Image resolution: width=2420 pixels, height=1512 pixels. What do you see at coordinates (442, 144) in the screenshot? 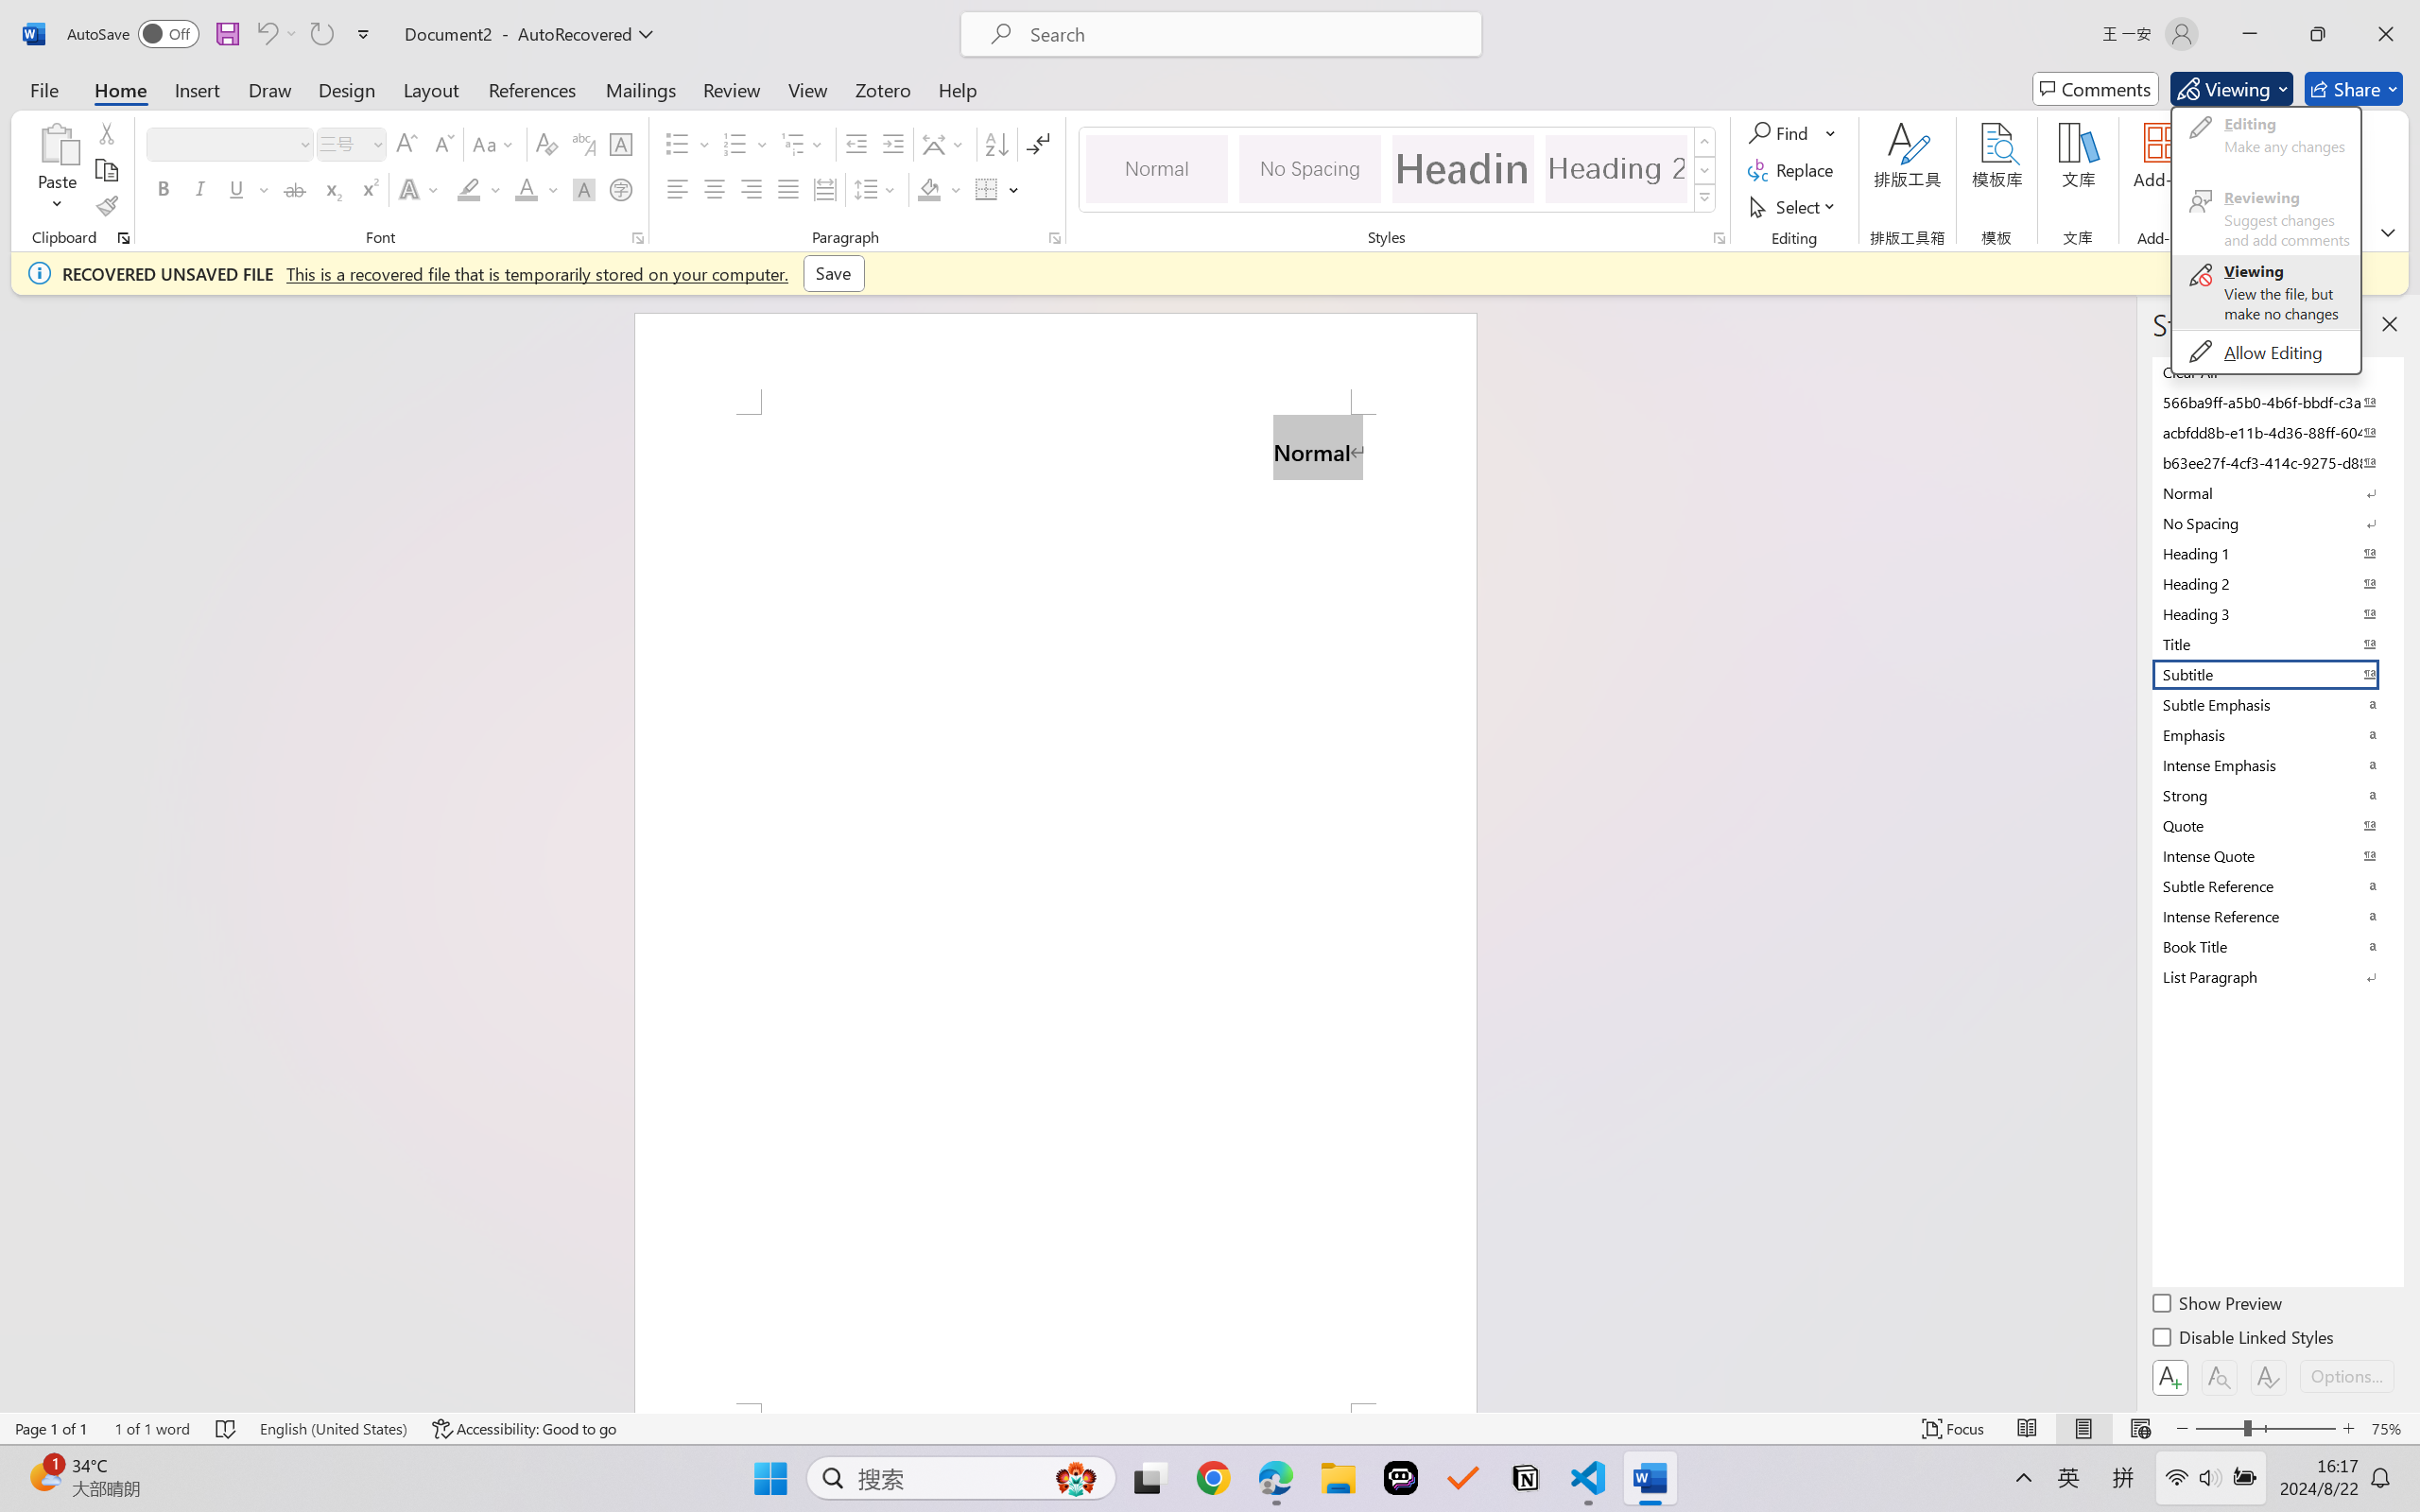
I see `Shrink Font` at bounding box center [442, 144].